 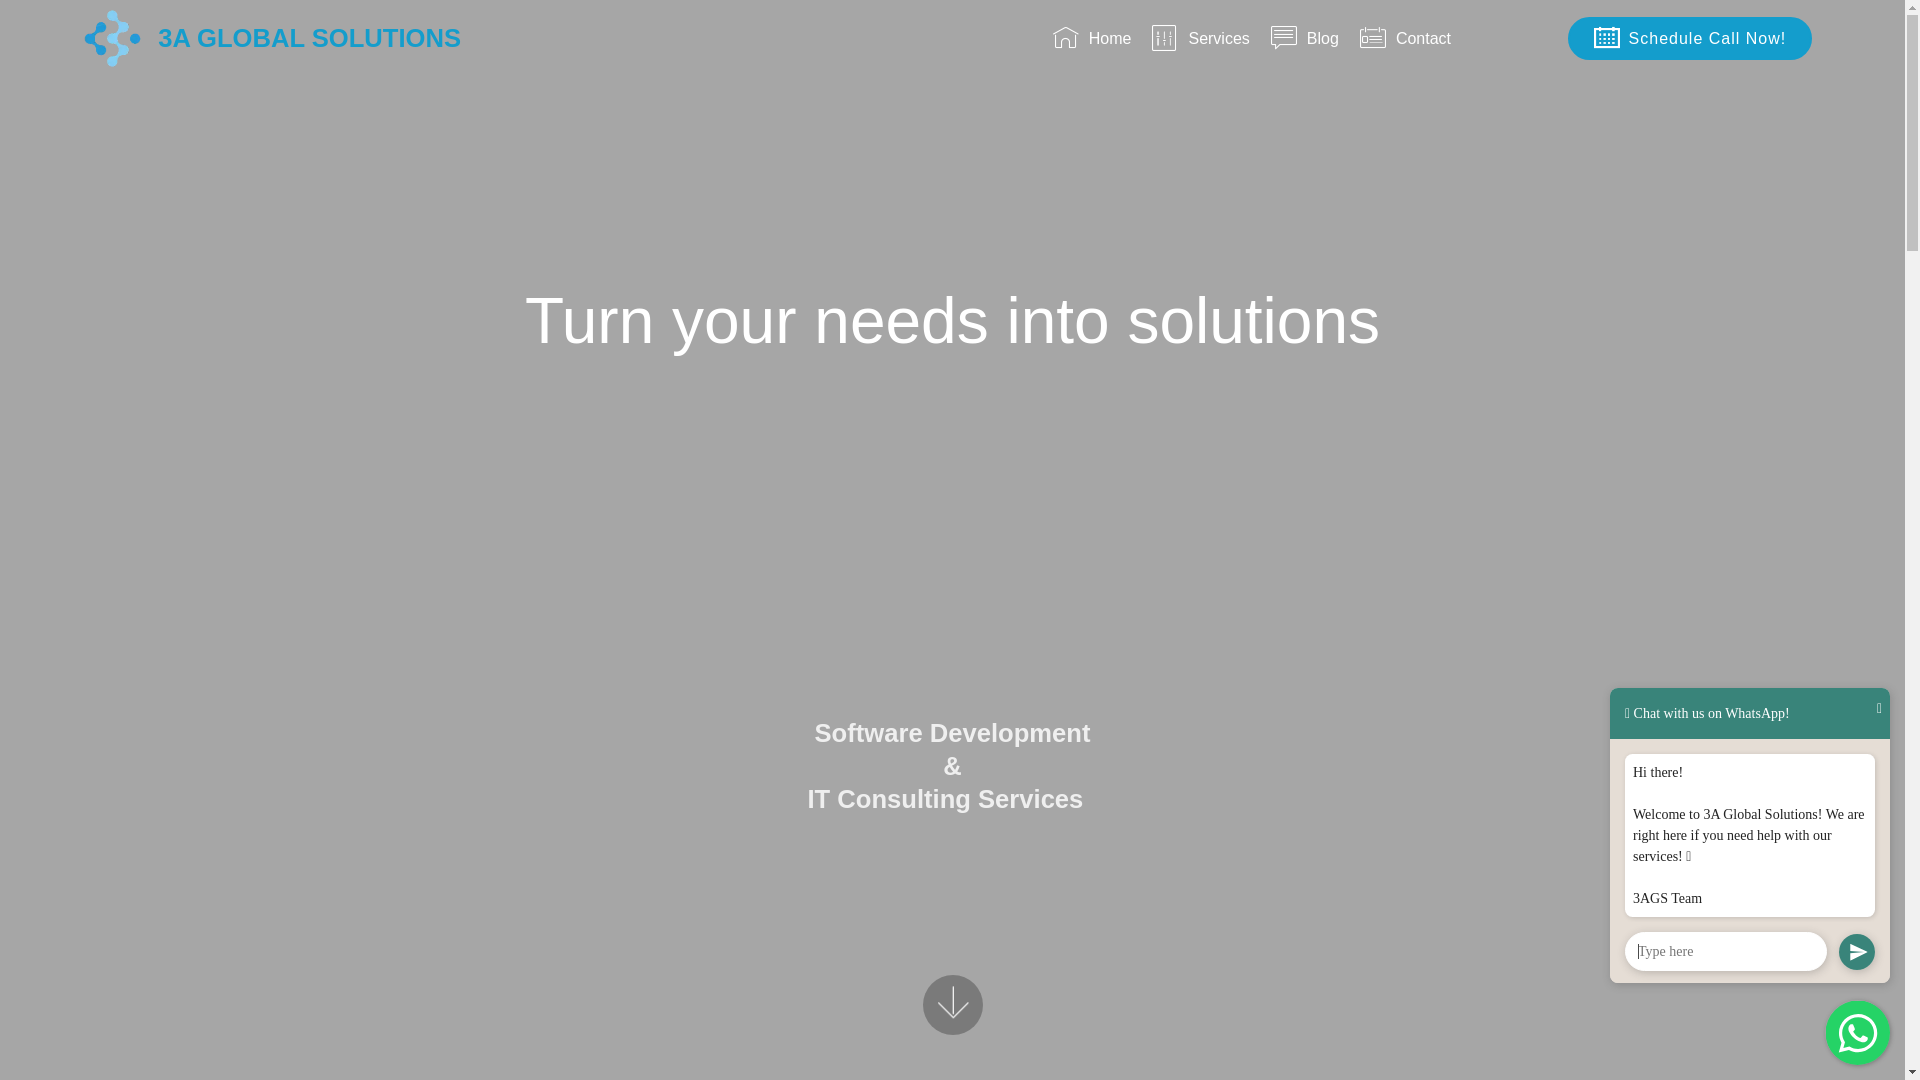 What do you see at coordinates (1201, 38) in the screenshot?
I see `Services` at bounding box center [1201, 38].